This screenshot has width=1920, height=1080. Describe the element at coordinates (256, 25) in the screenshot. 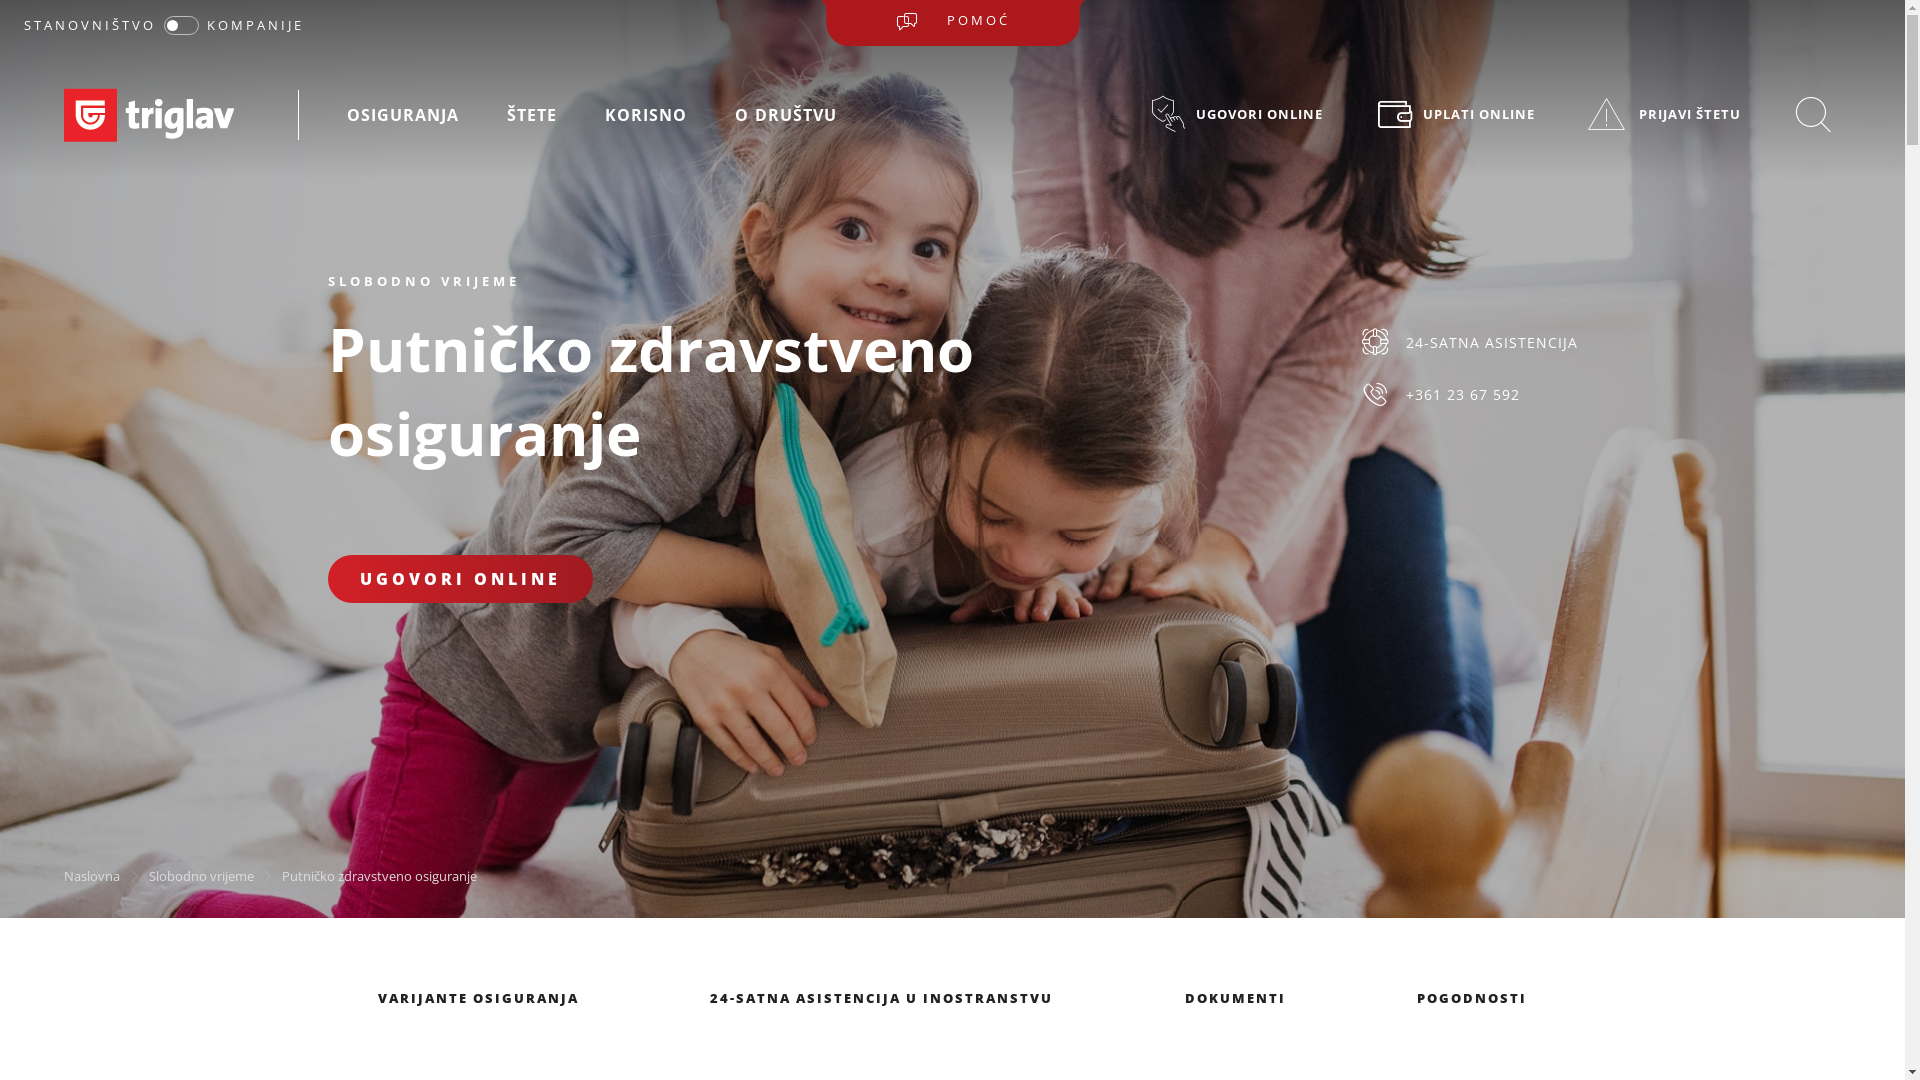

I see `KOMPANIJE` at that location.